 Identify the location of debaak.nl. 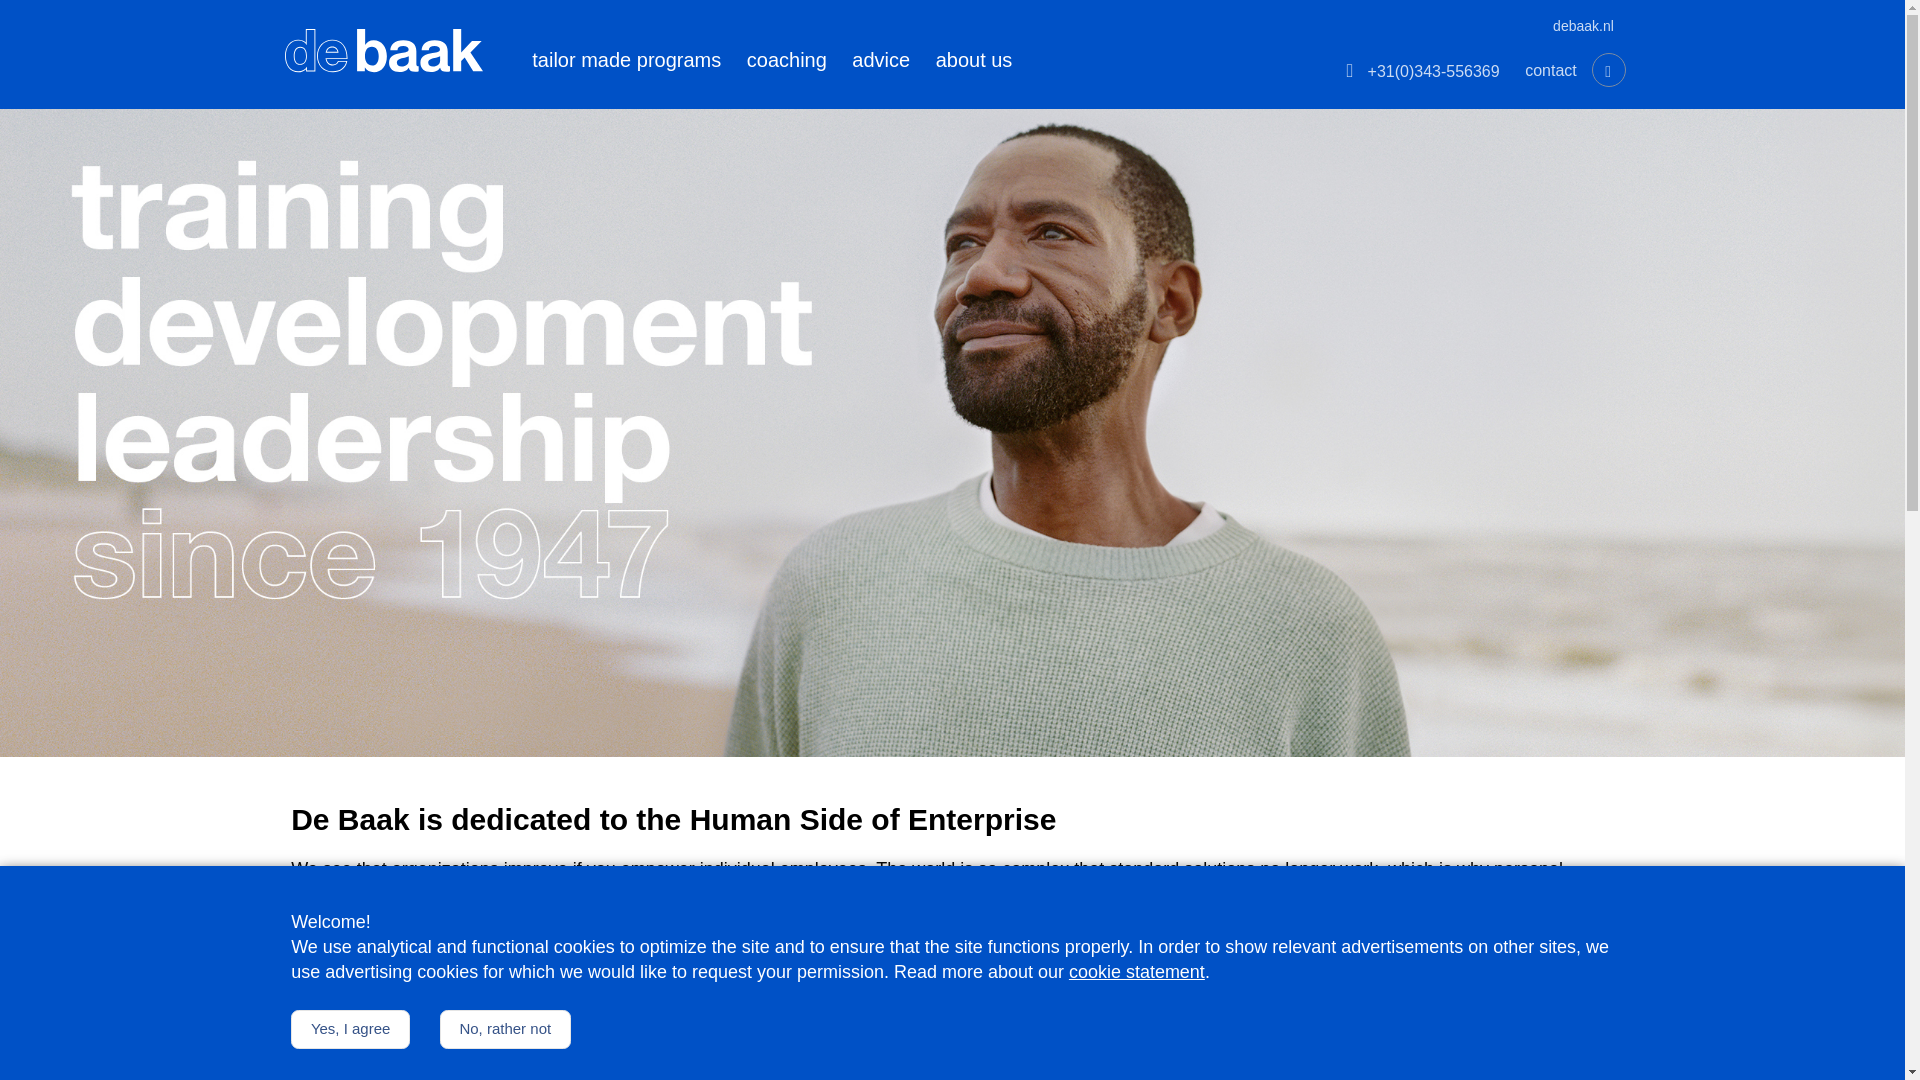
(1584, 26).